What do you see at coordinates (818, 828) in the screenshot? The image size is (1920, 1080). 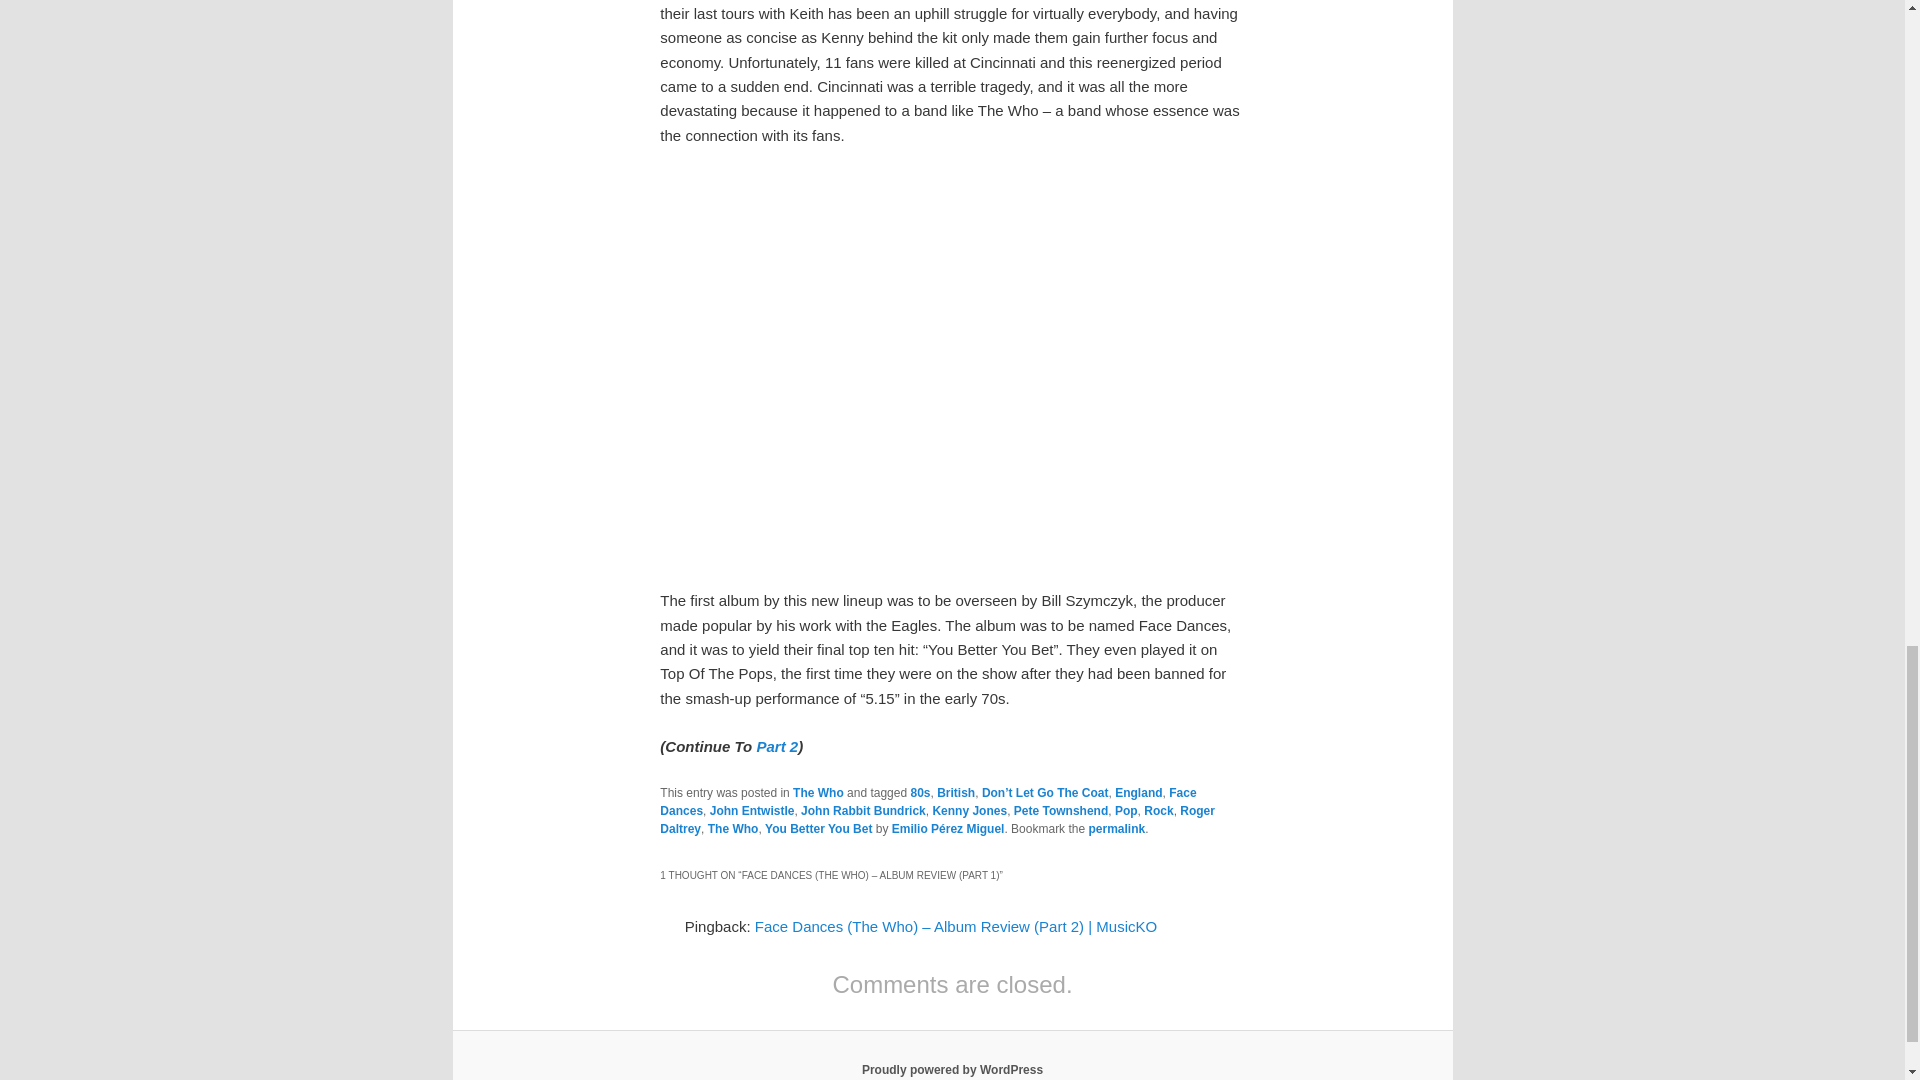 I see `You Better You Bet` at bounding box center [818, 828].